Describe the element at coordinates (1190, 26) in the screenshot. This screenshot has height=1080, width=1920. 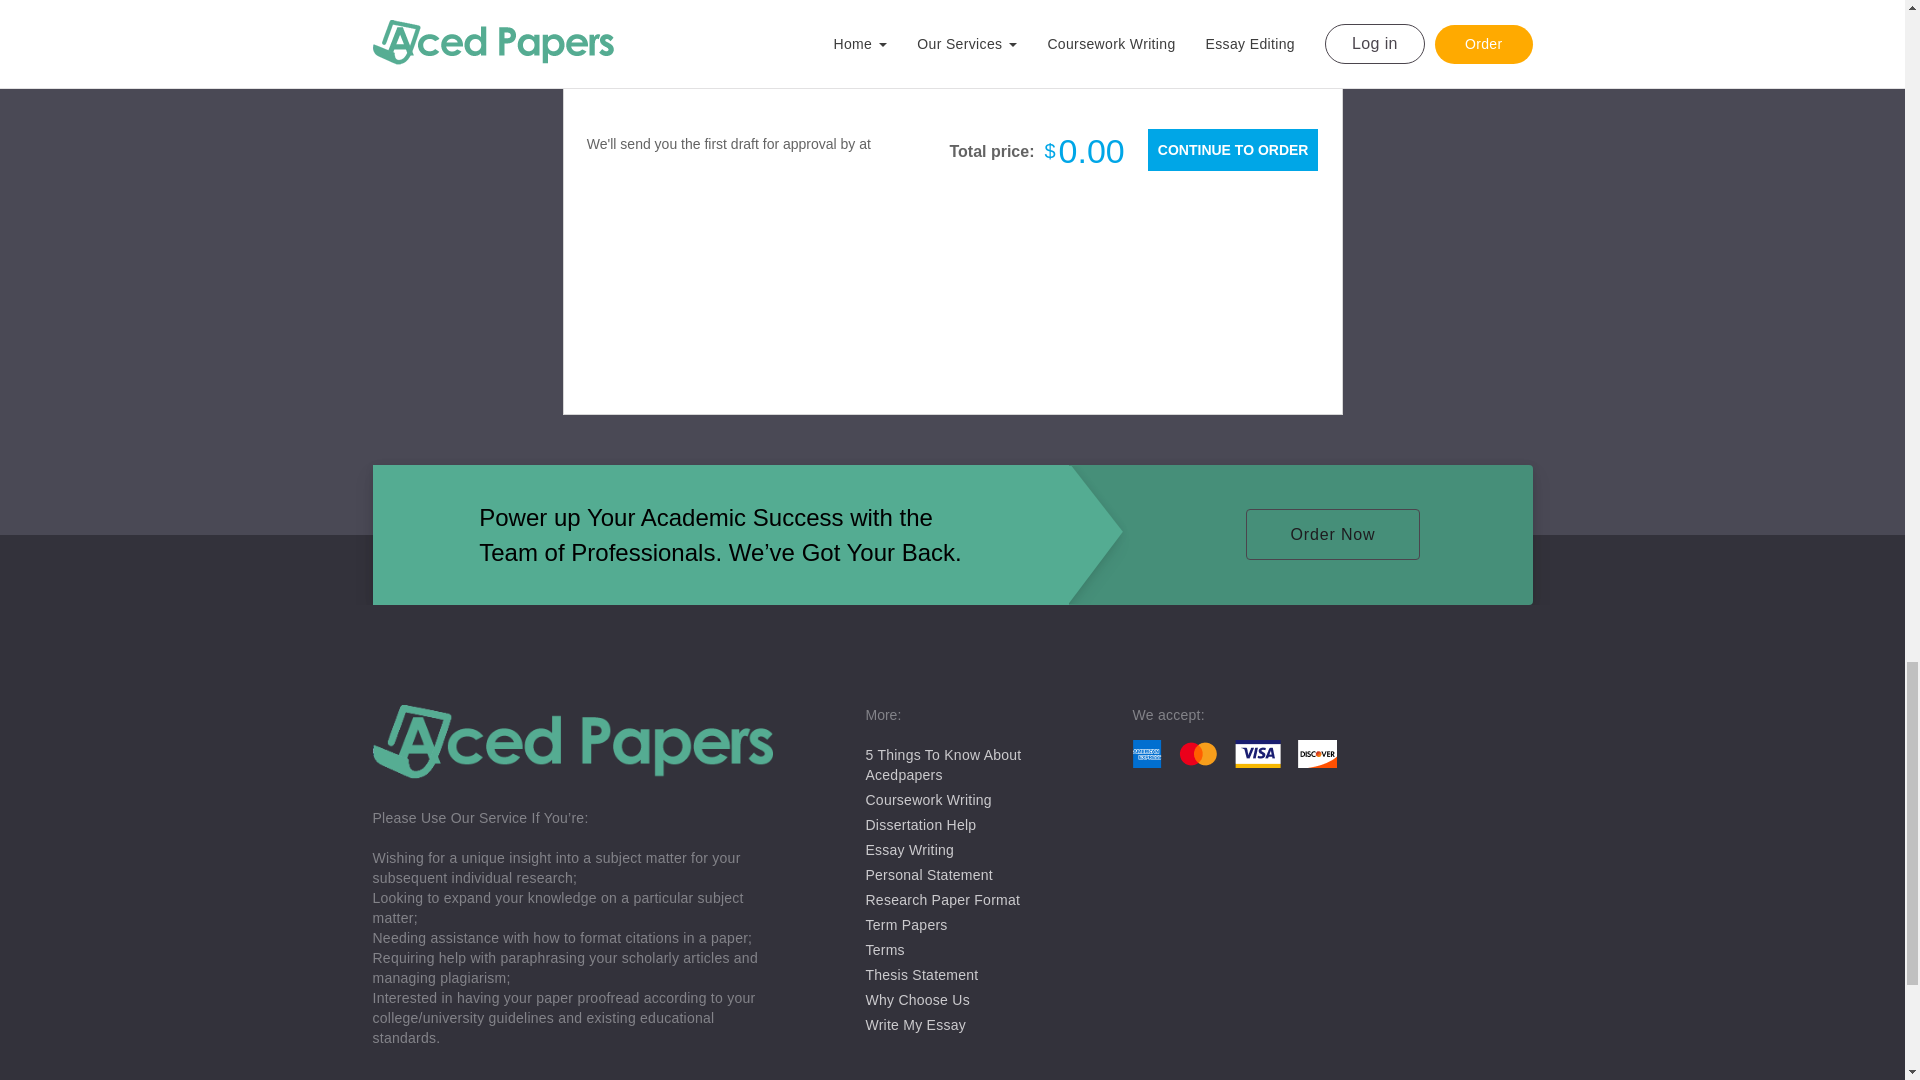
I see `Decrease` at that location.